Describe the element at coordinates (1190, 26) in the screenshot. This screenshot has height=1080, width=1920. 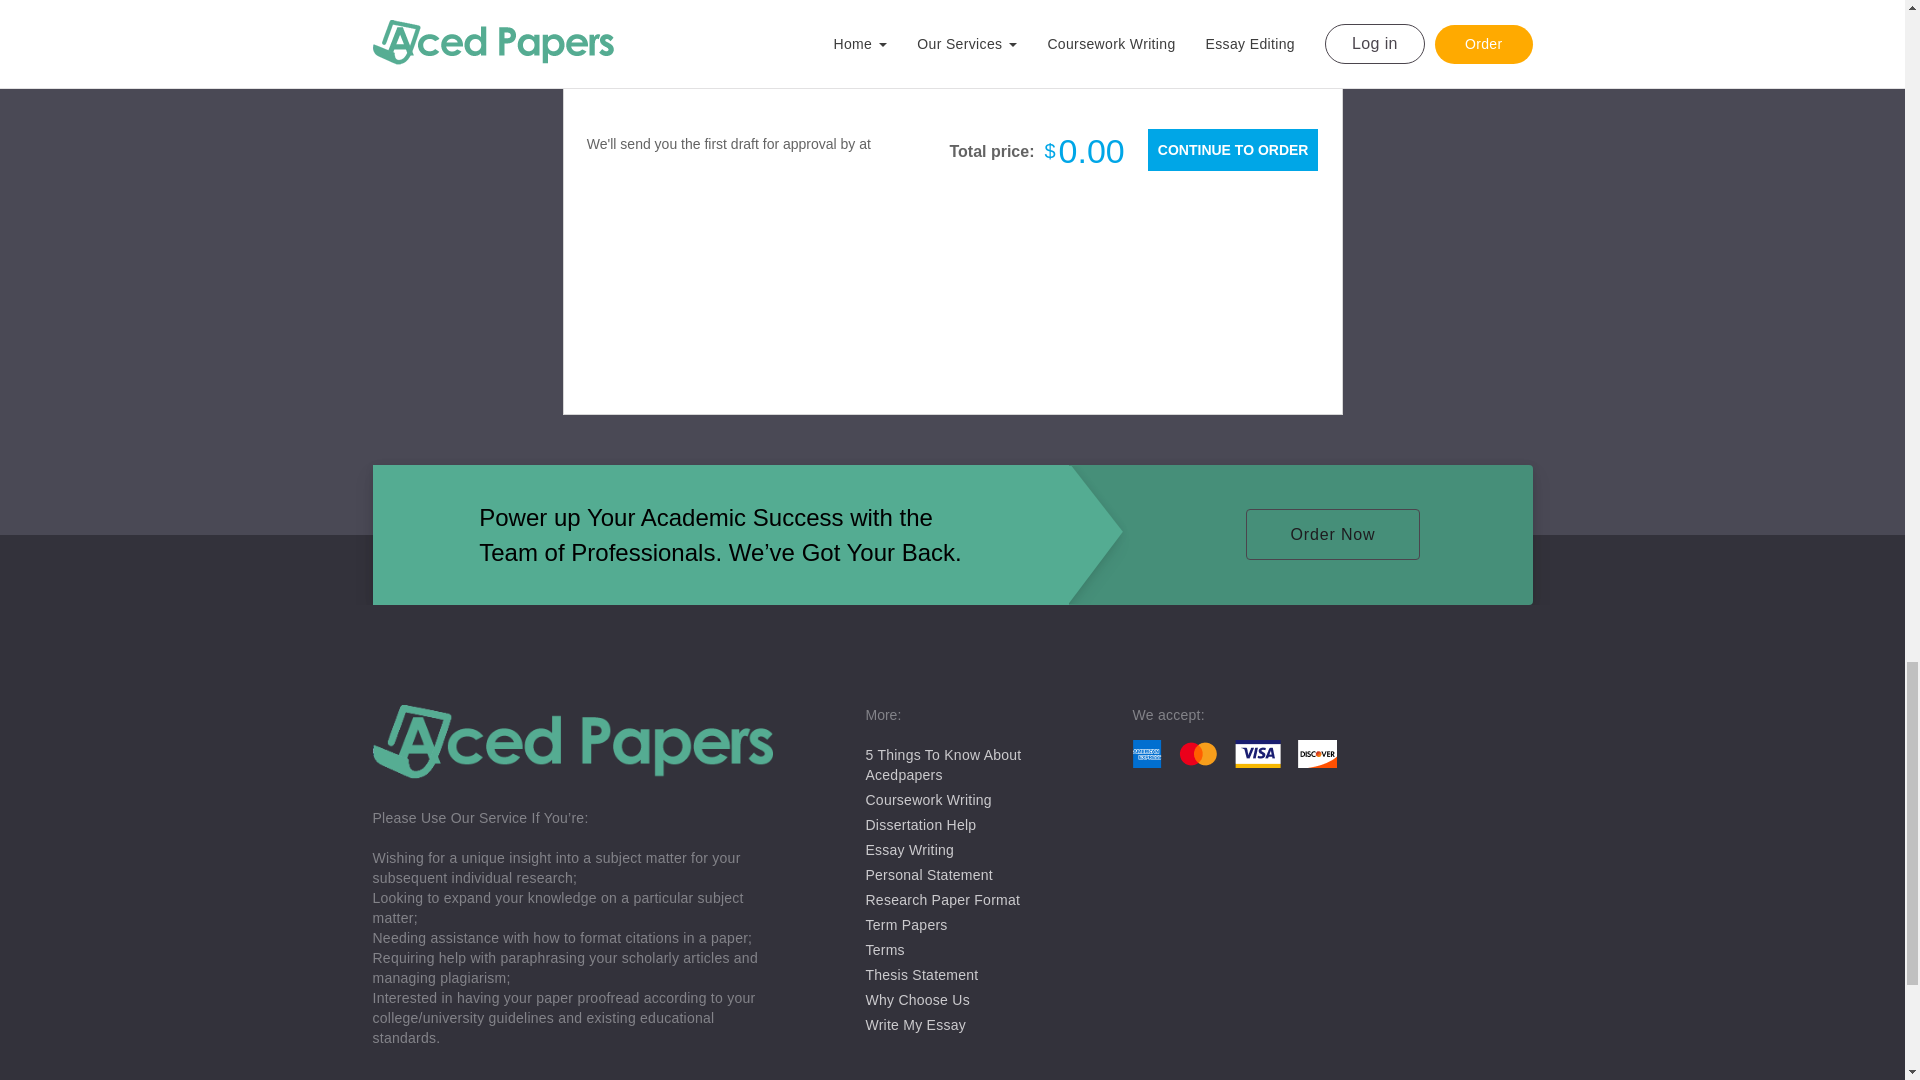
I see `Decrease` at that location.